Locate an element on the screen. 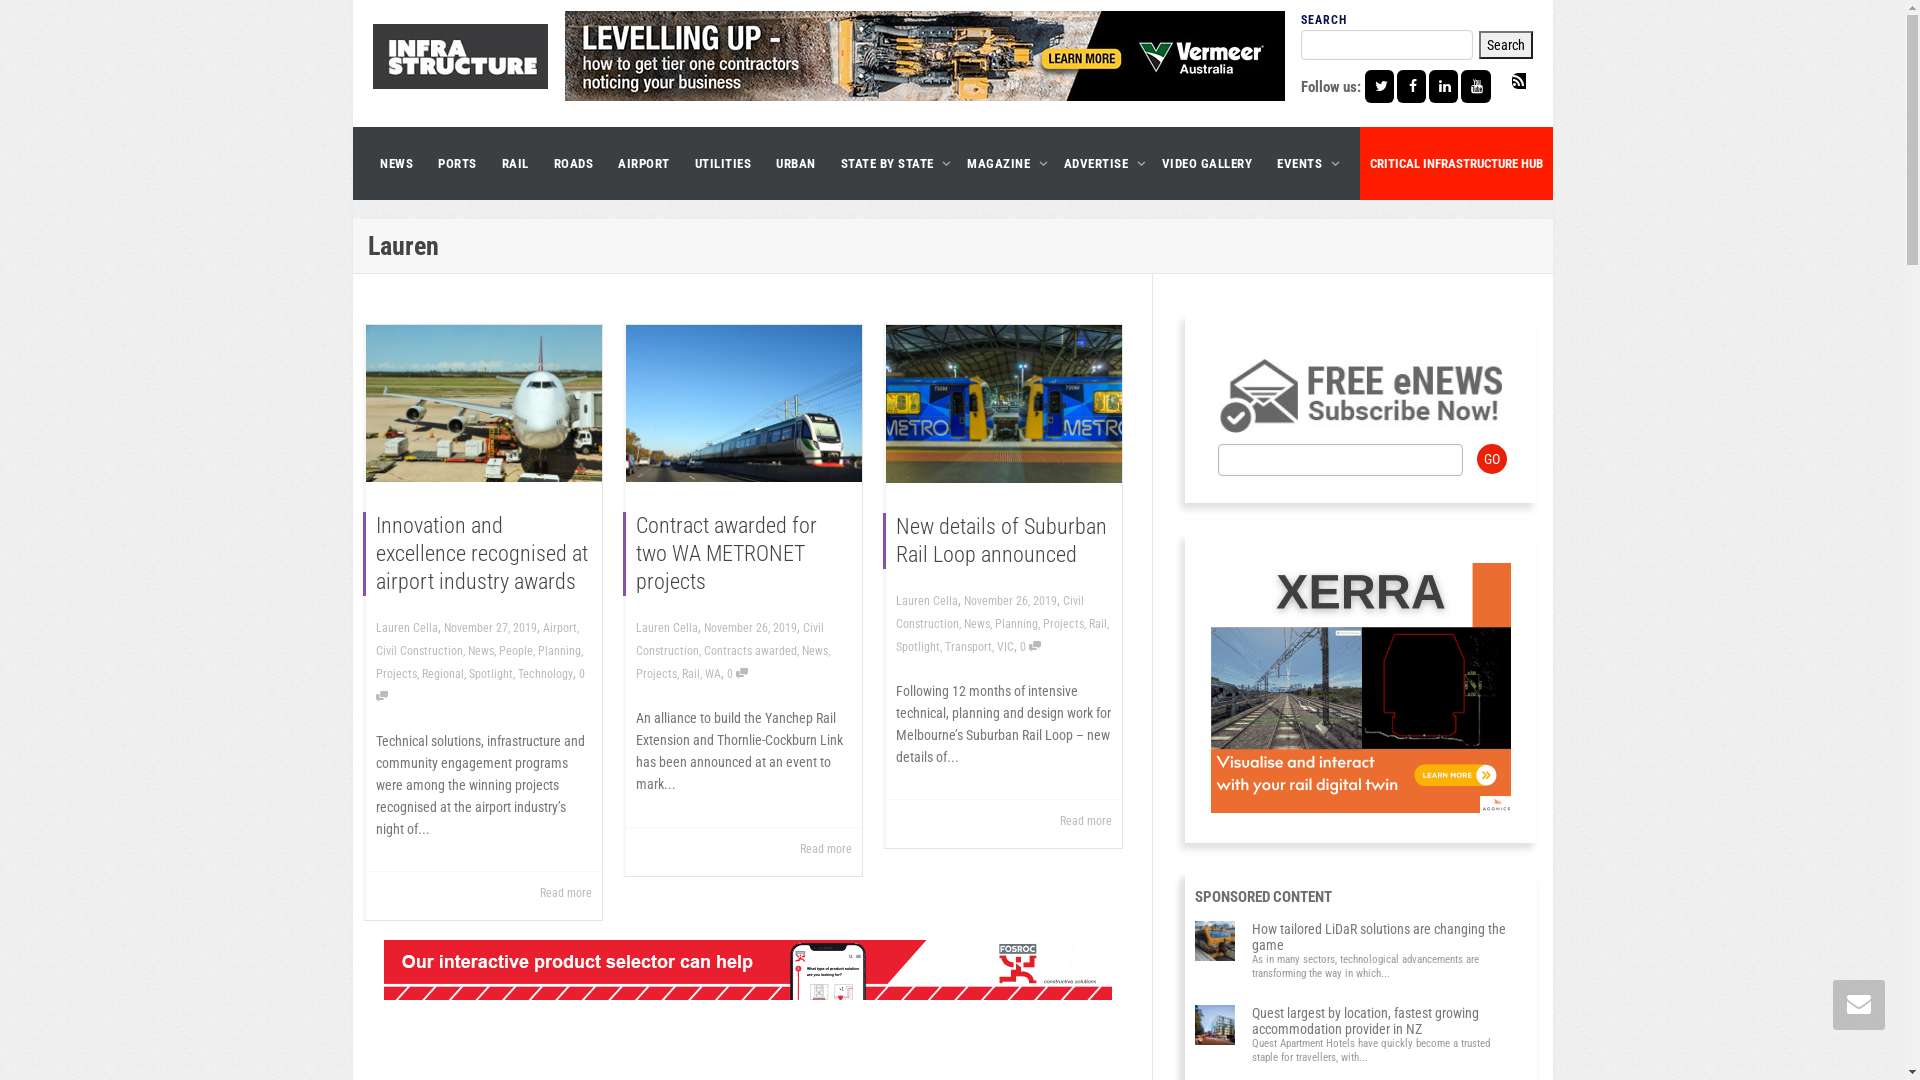 This screenshot has height=1080, width=1920. November 27, 2019 is located at coordinates (490, 628).